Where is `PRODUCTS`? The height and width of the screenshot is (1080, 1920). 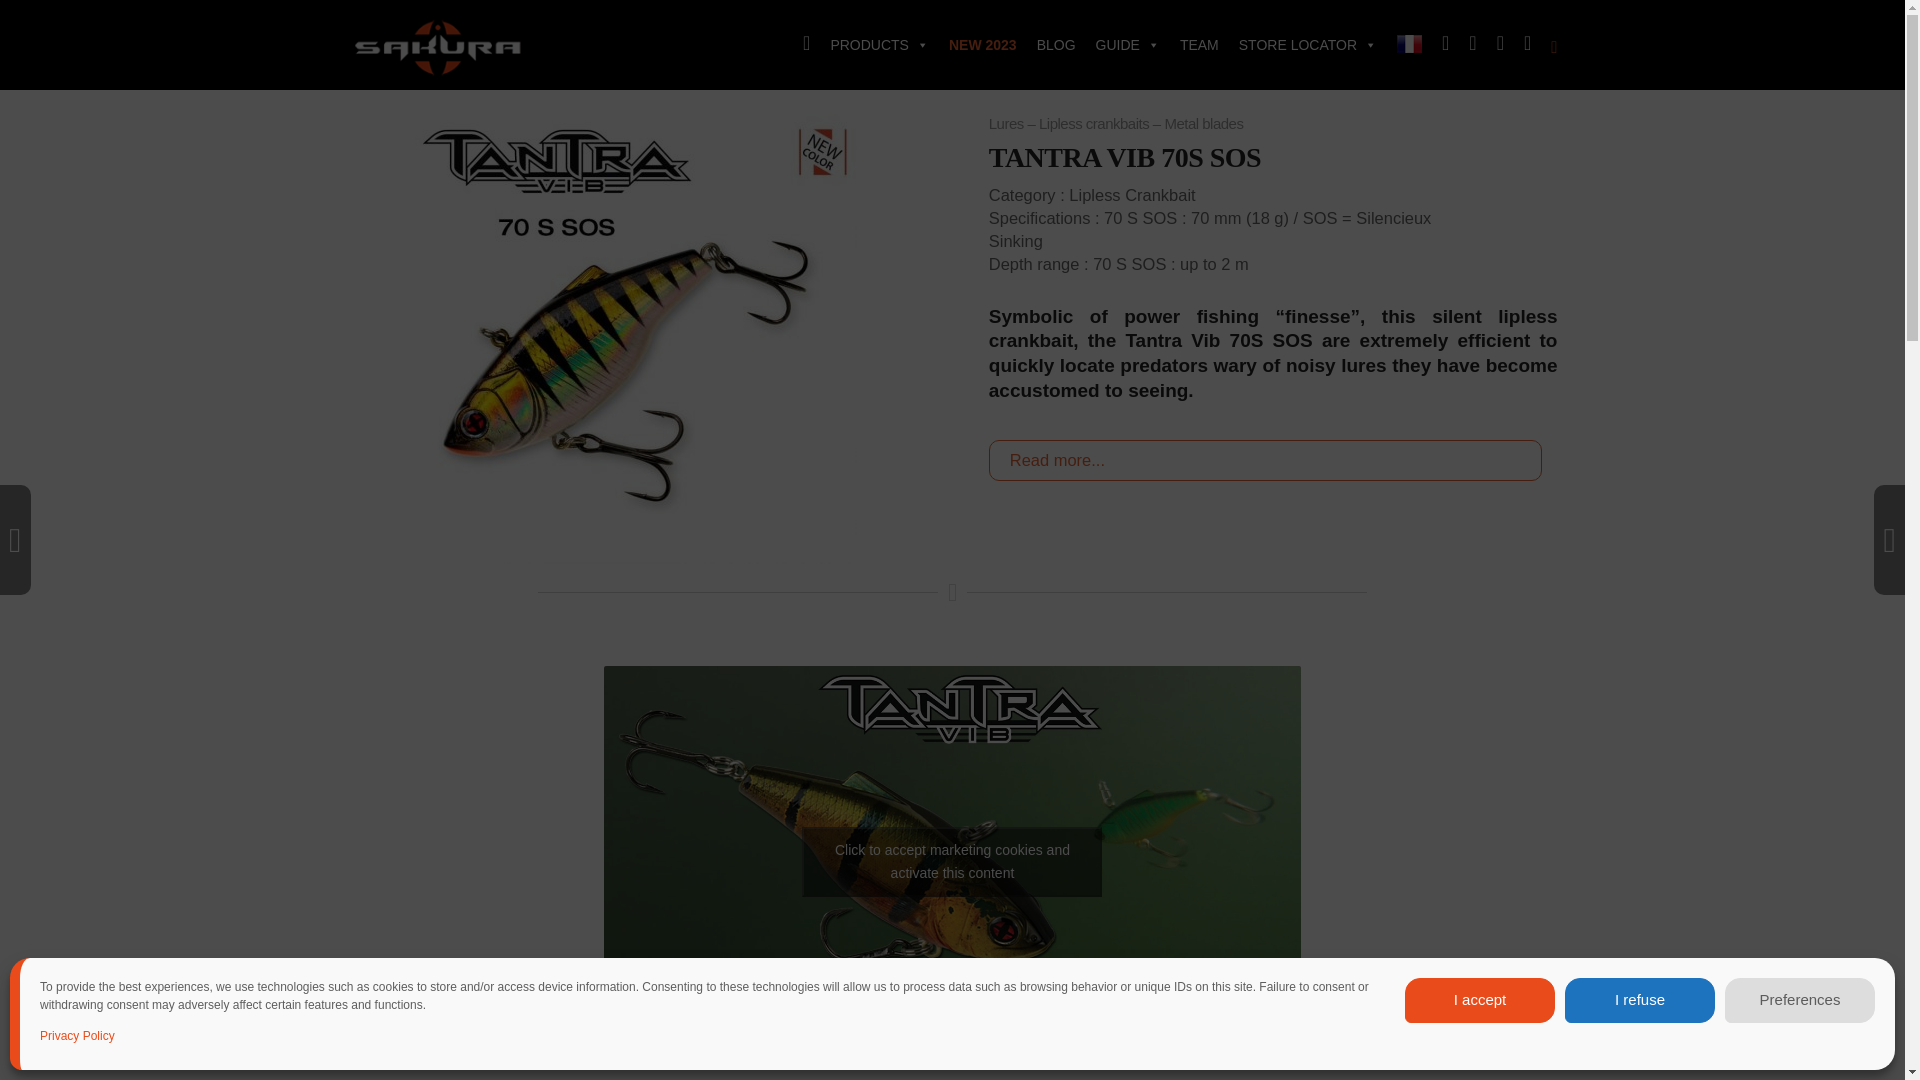
PRODUCTS is located at coordinates (878, 45).